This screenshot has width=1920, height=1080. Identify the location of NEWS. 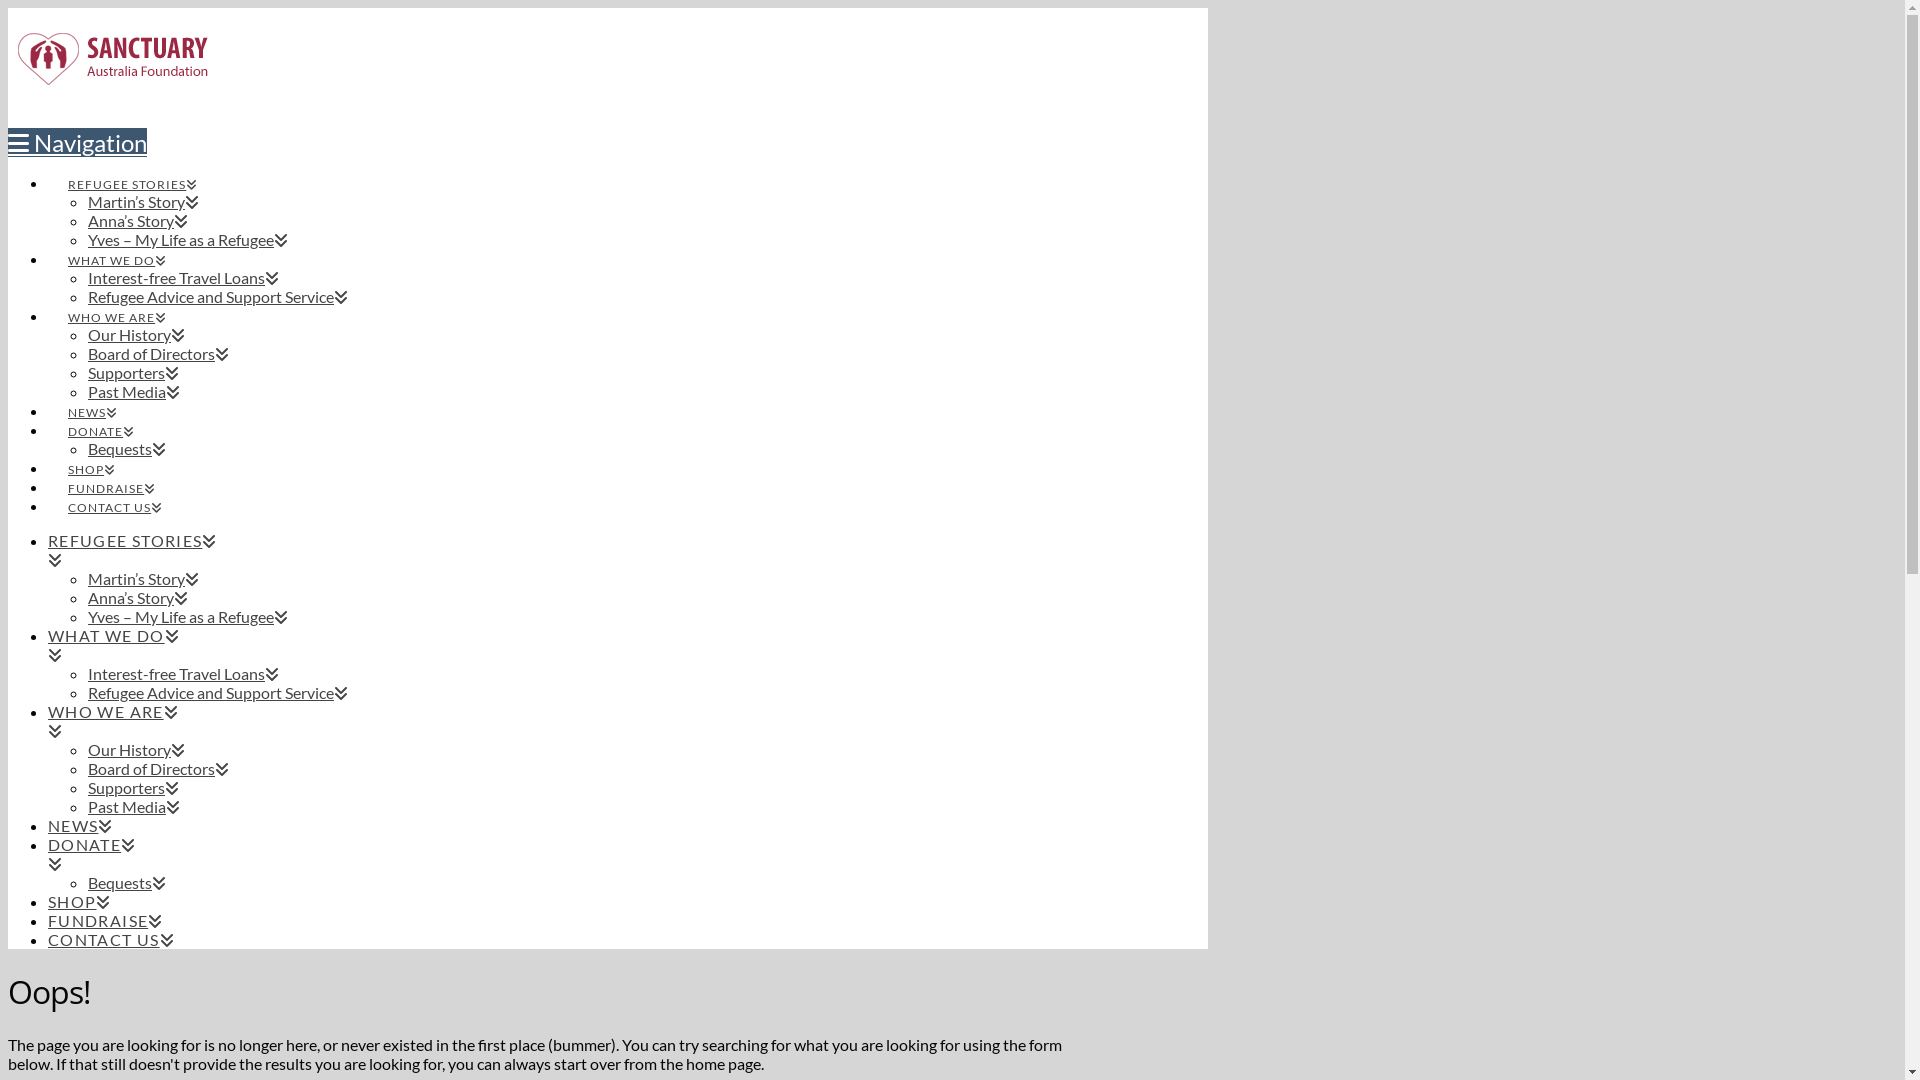
(92, 396).